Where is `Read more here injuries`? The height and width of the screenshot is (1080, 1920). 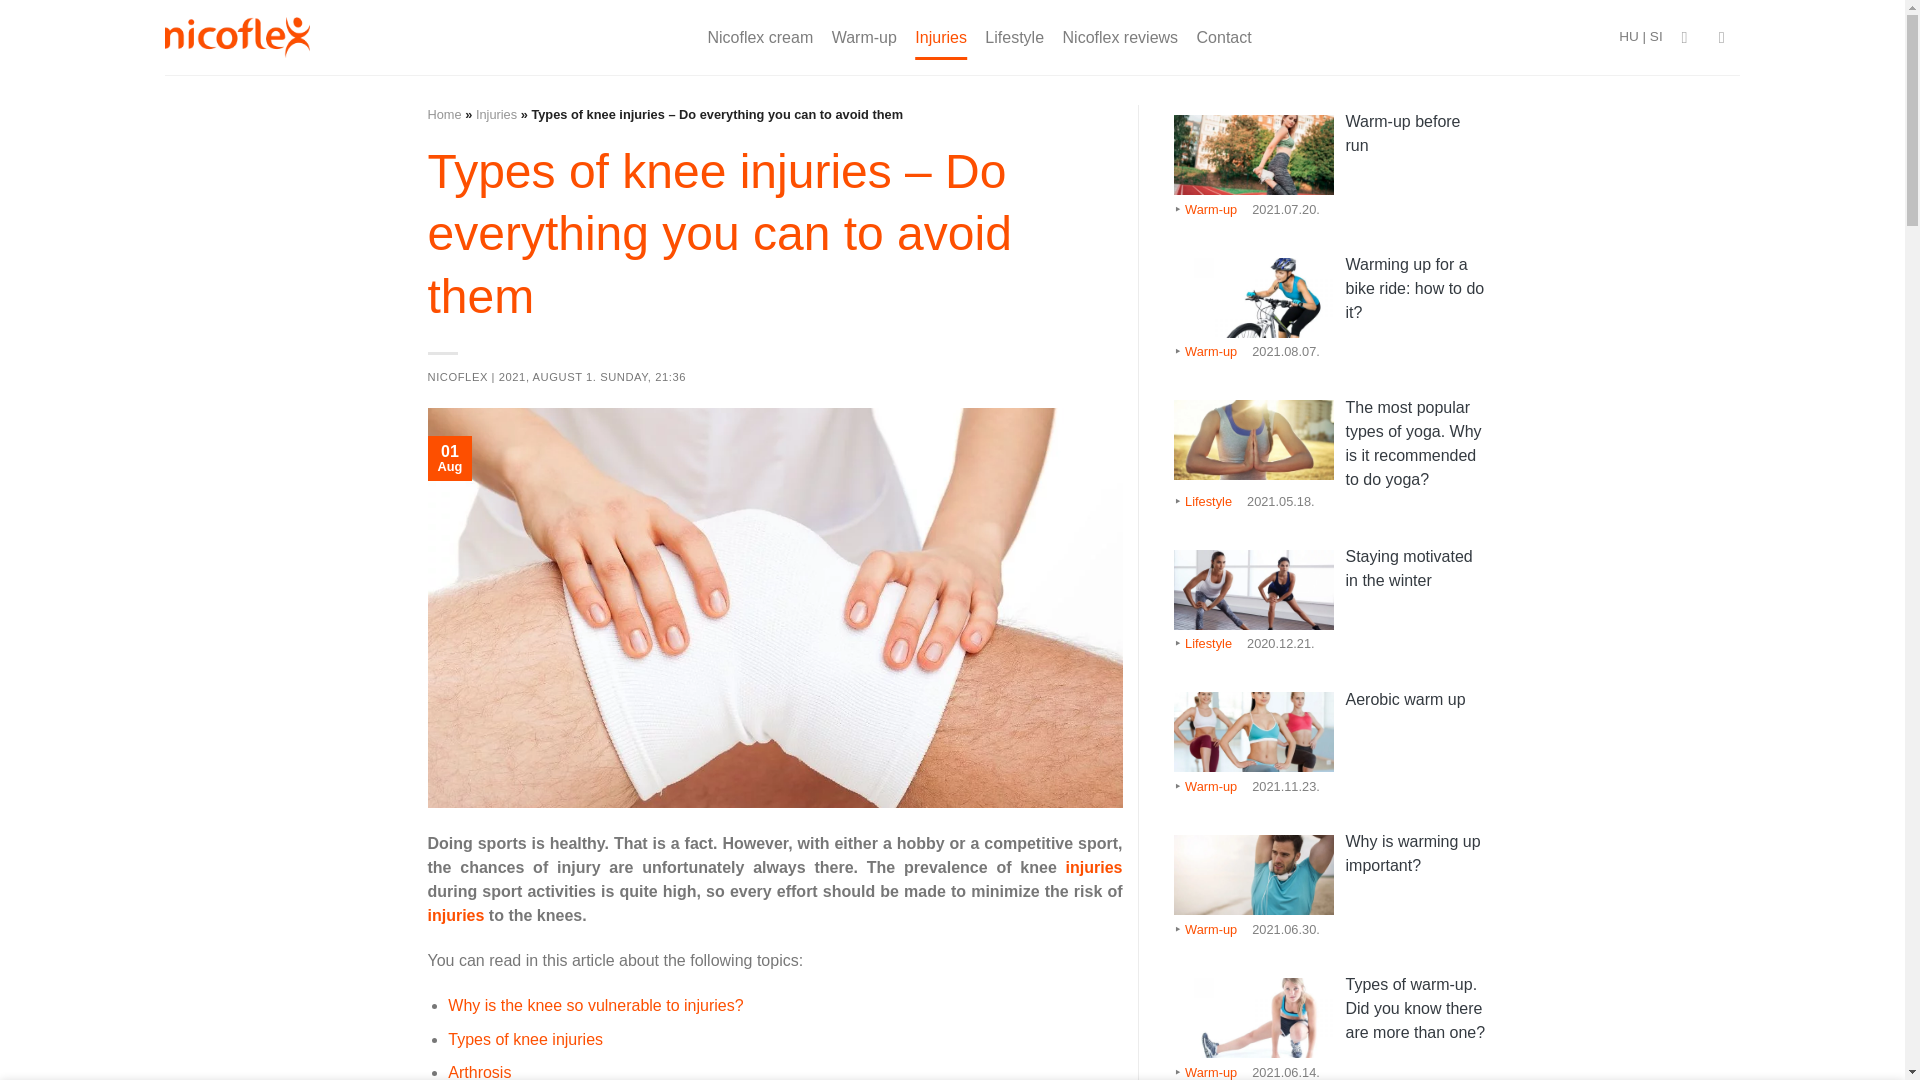
Read more here injuries is located at coordinates (456, 916).